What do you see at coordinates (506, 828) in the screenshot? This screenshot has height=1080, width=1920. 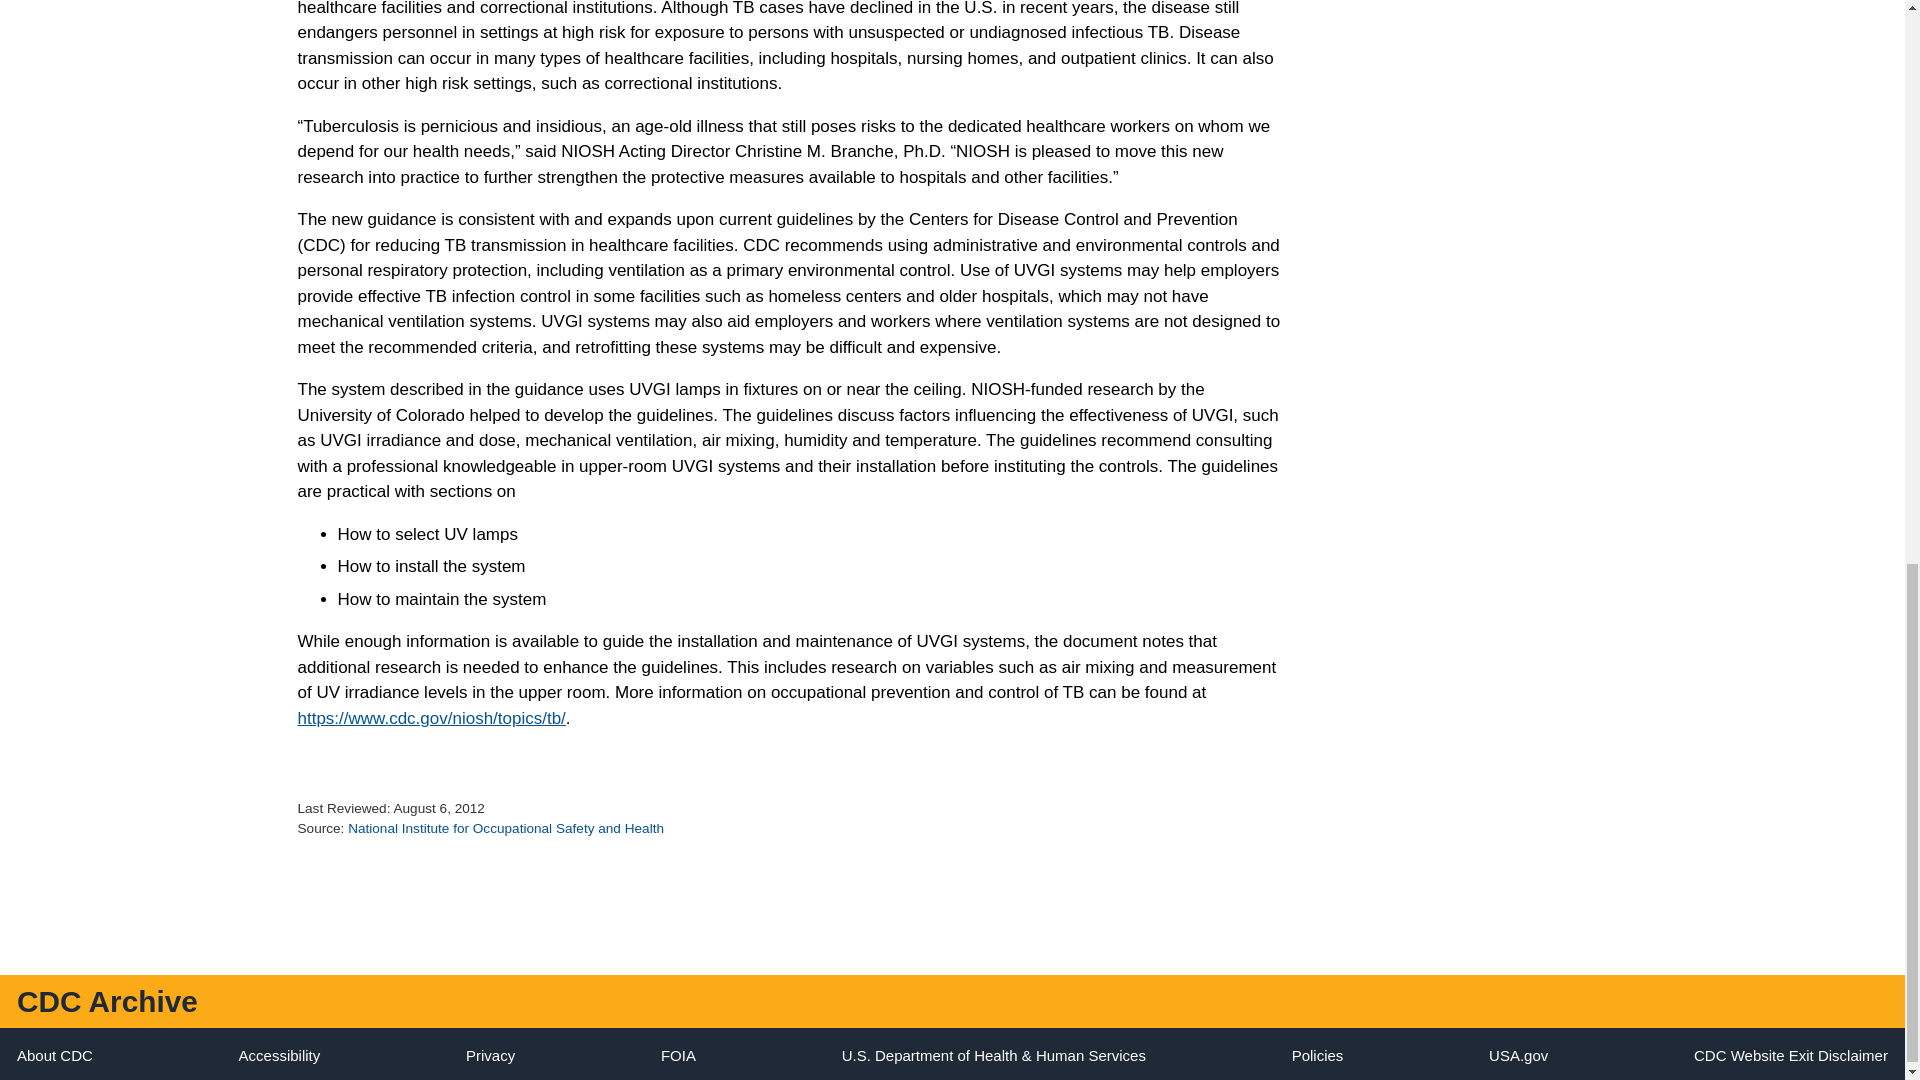 I see `National Institute for Occupational Safety and Health` at bounding box center [506, 828].